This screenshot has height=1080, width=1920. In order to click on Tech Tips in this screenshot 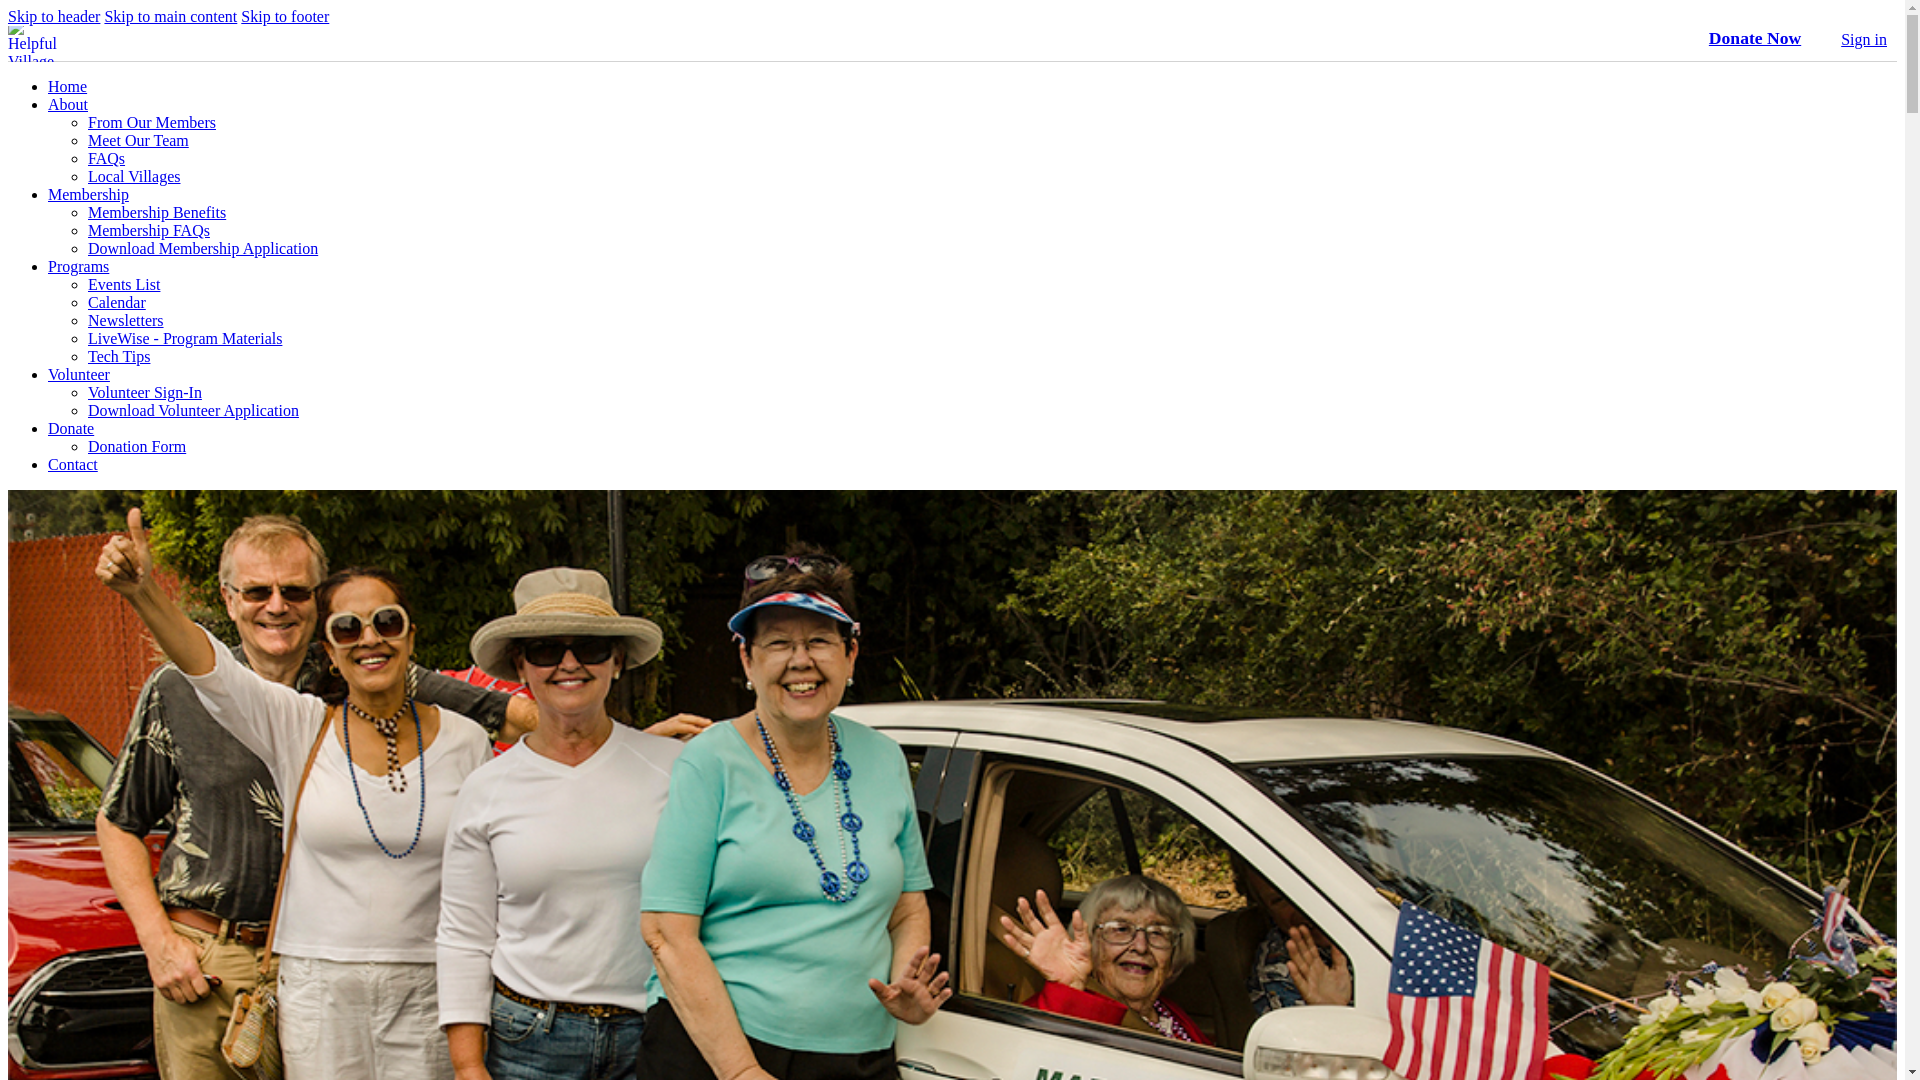, I will do `click(118, 356)`.